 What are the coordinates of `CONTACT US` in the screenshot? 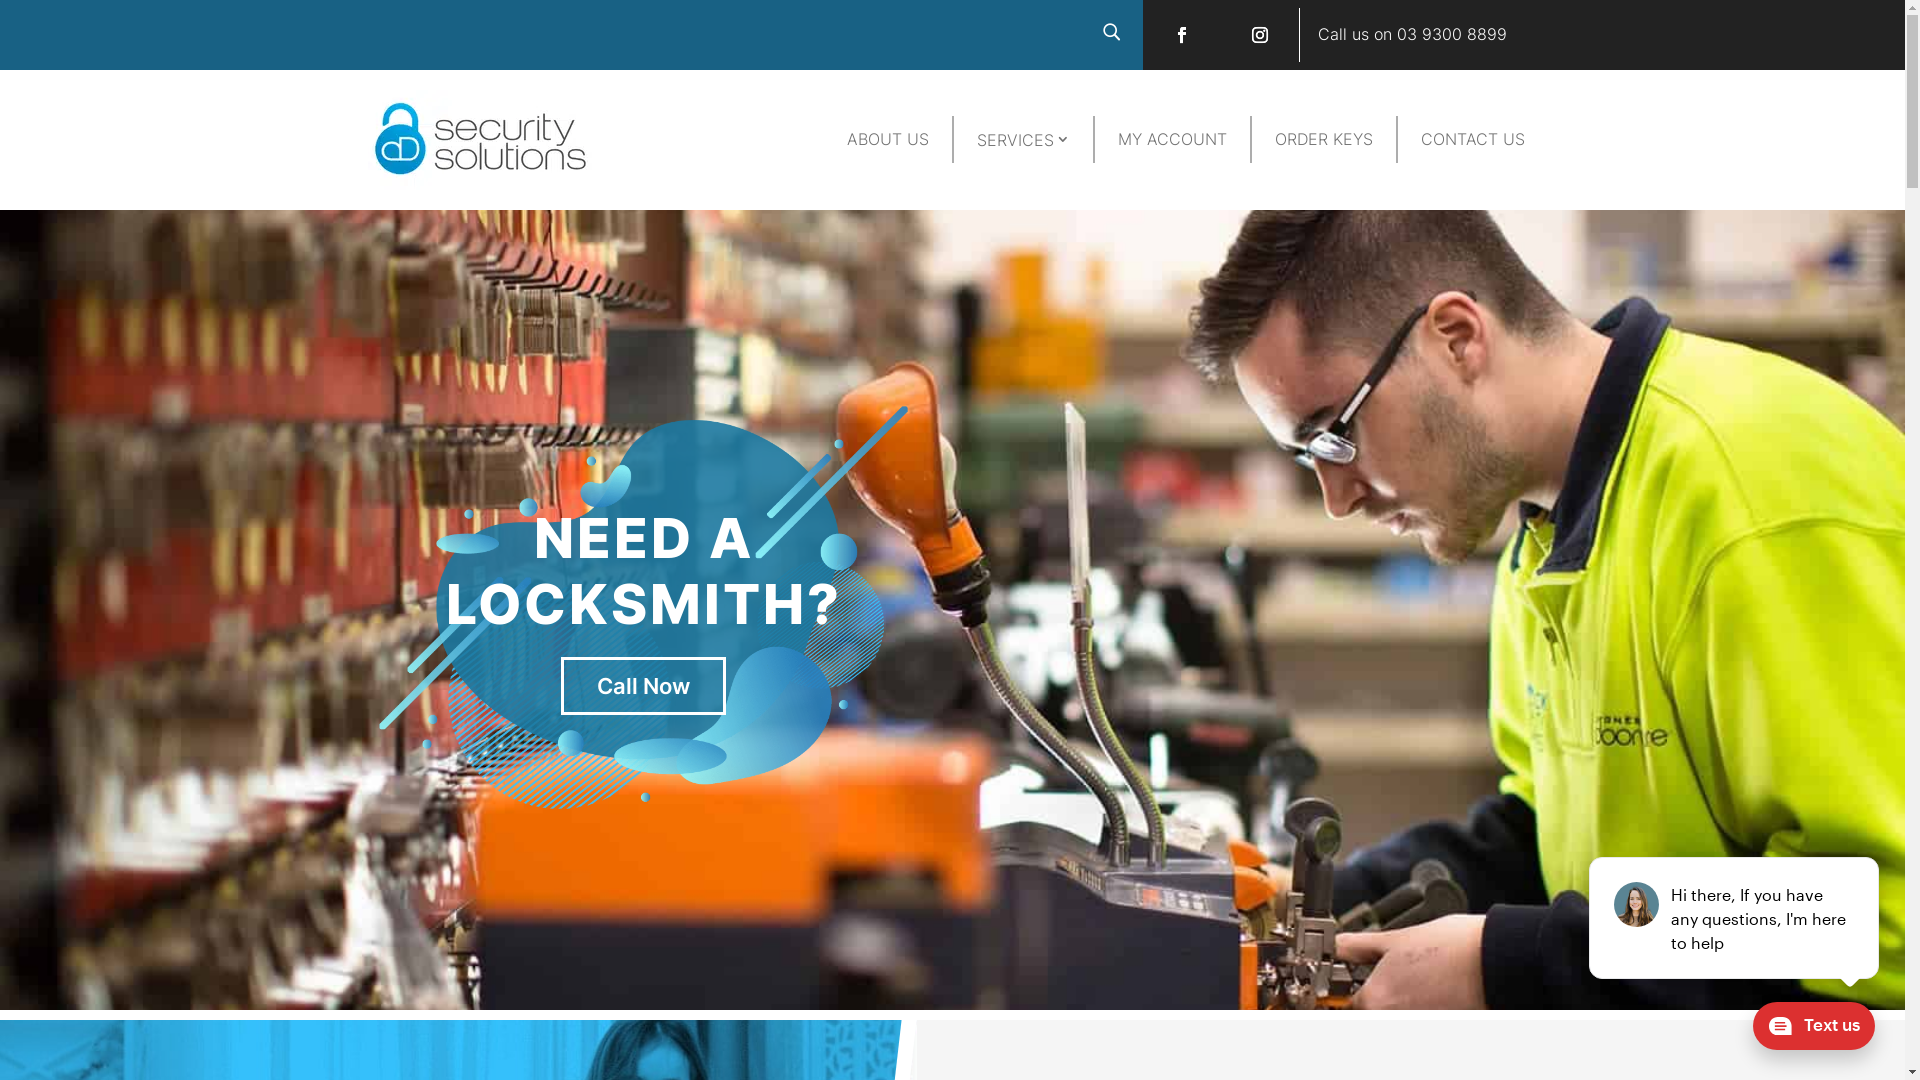 It's located at (1473, 140).